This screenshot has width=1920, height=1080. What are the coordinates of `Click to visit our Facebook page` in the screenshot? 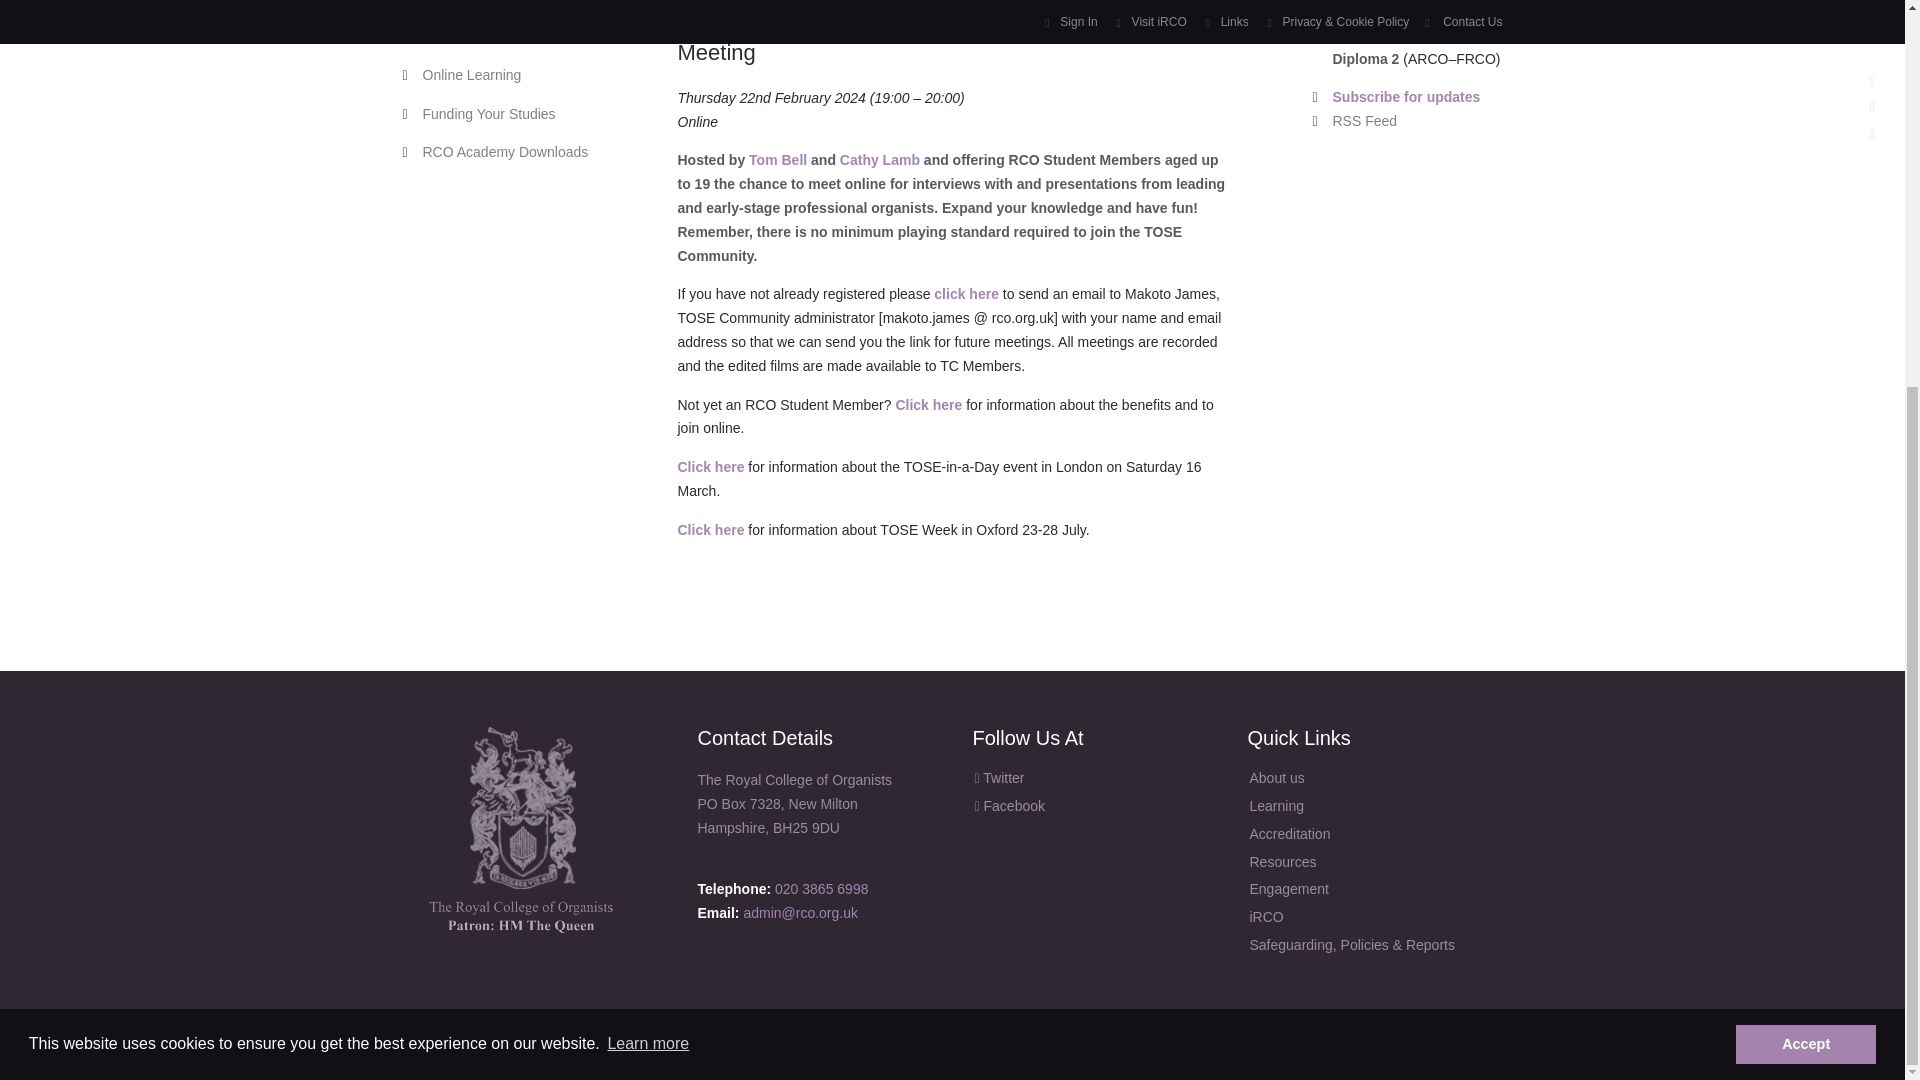 It's located at (1089, 806).